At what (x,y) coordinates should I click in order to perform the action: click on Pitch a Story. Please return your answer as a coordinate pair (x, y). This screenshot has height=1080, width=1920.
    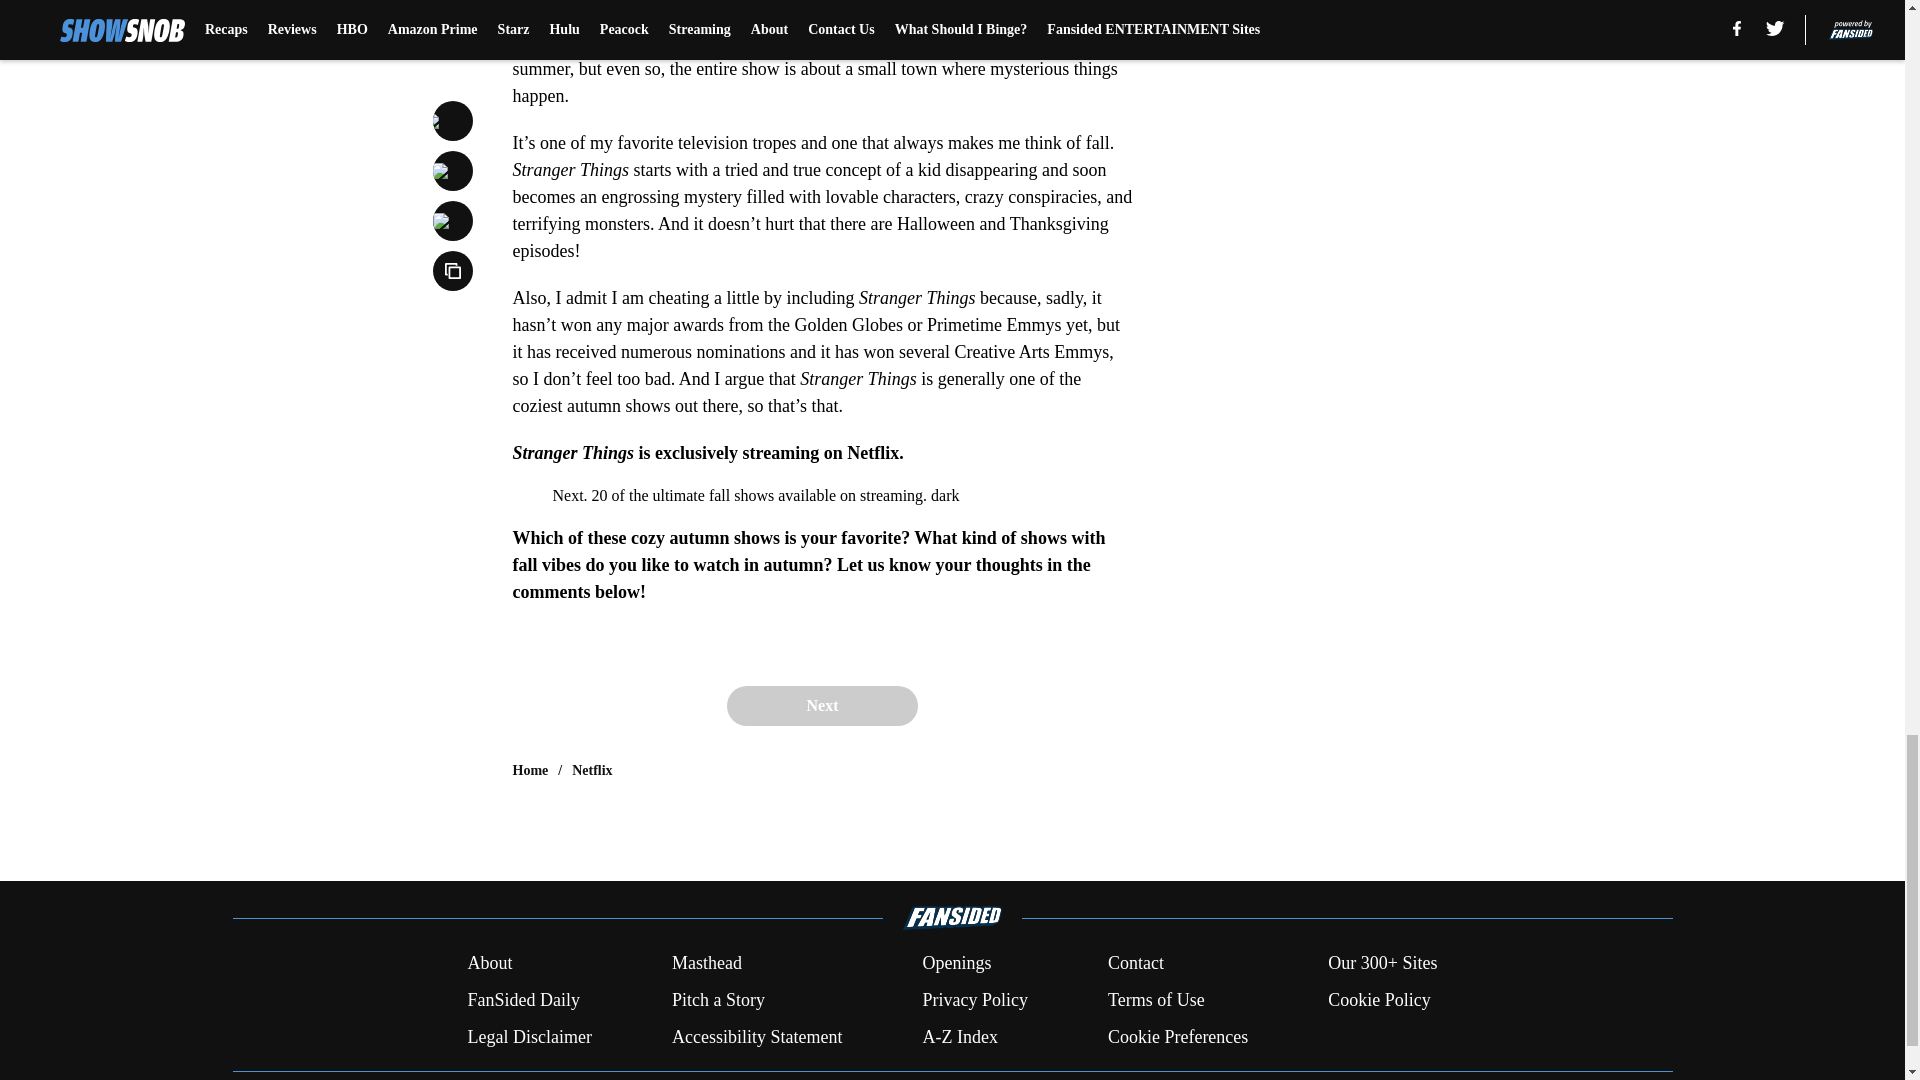
    Looking at the image, I should click on (718, 1000).